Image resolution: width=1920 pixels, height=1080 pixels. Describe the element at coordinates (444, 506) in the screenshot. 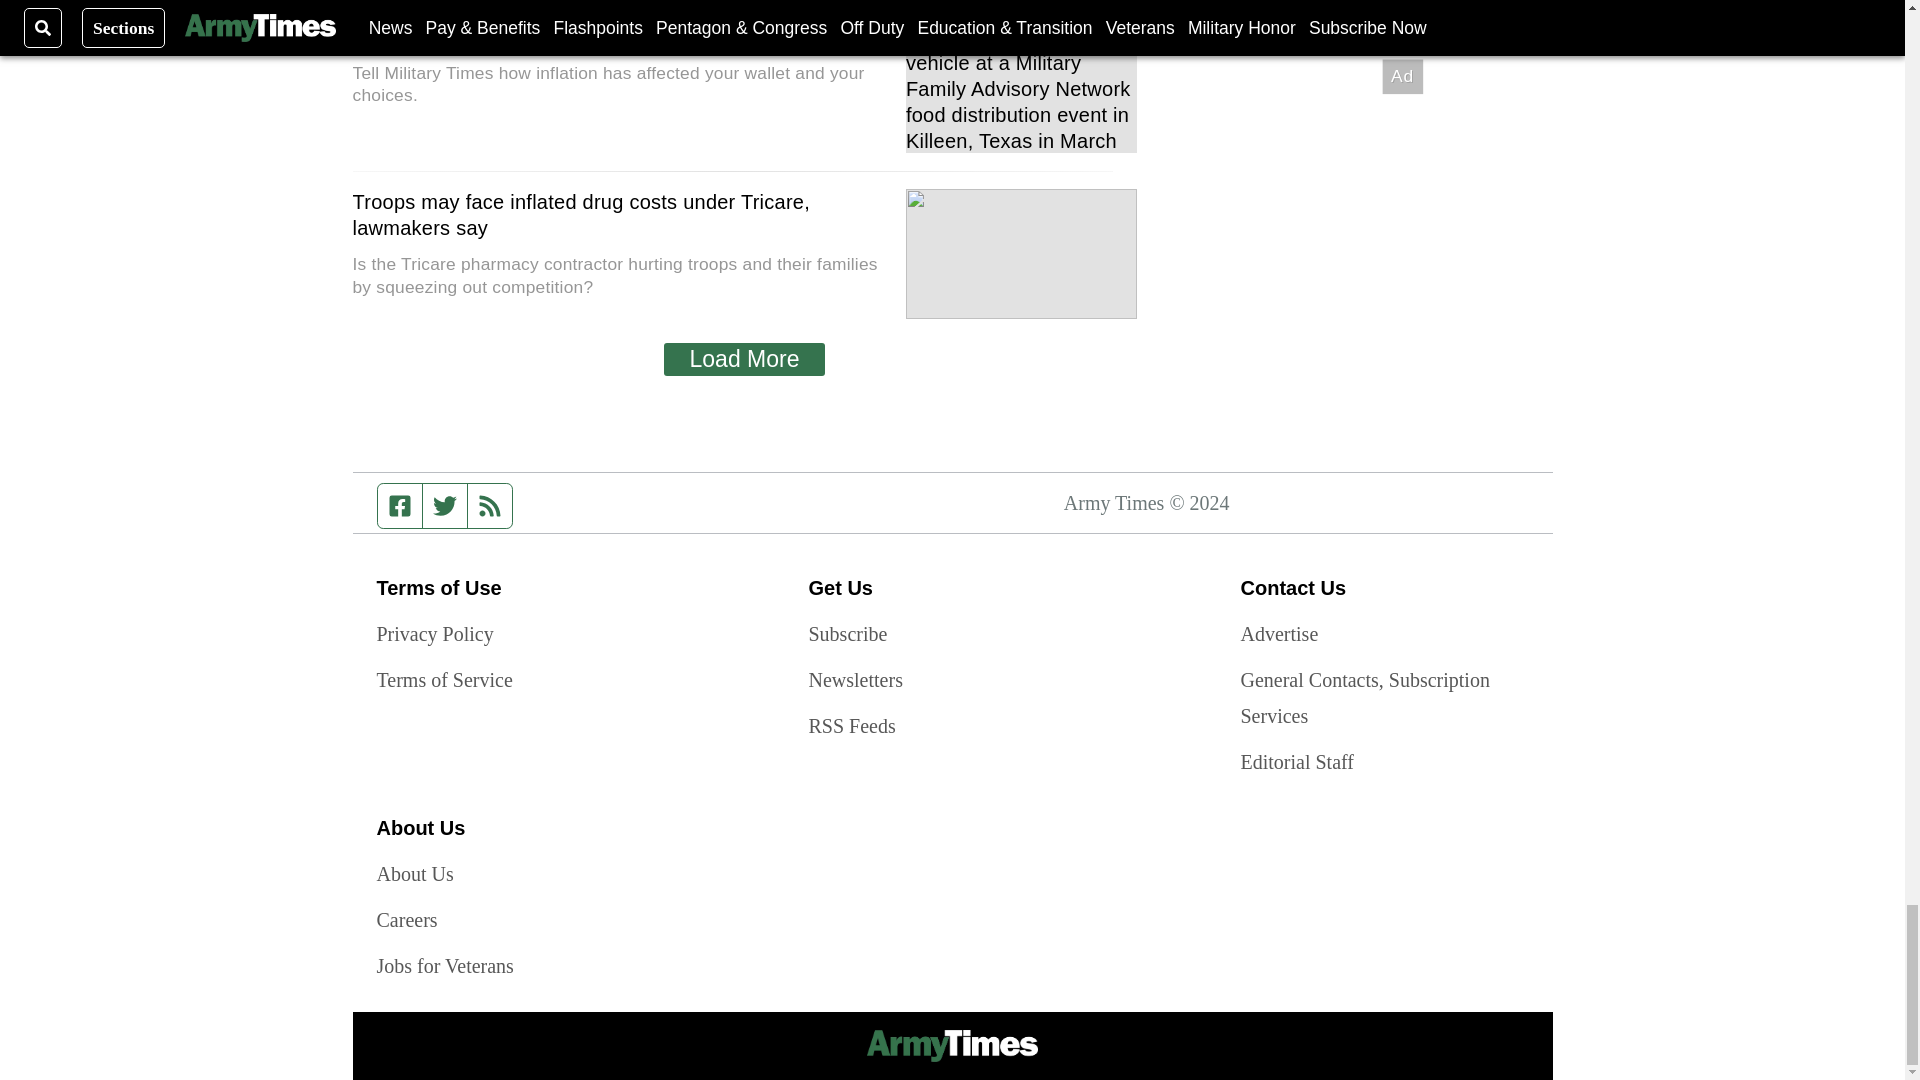

I see `Twitter feed` at that location.